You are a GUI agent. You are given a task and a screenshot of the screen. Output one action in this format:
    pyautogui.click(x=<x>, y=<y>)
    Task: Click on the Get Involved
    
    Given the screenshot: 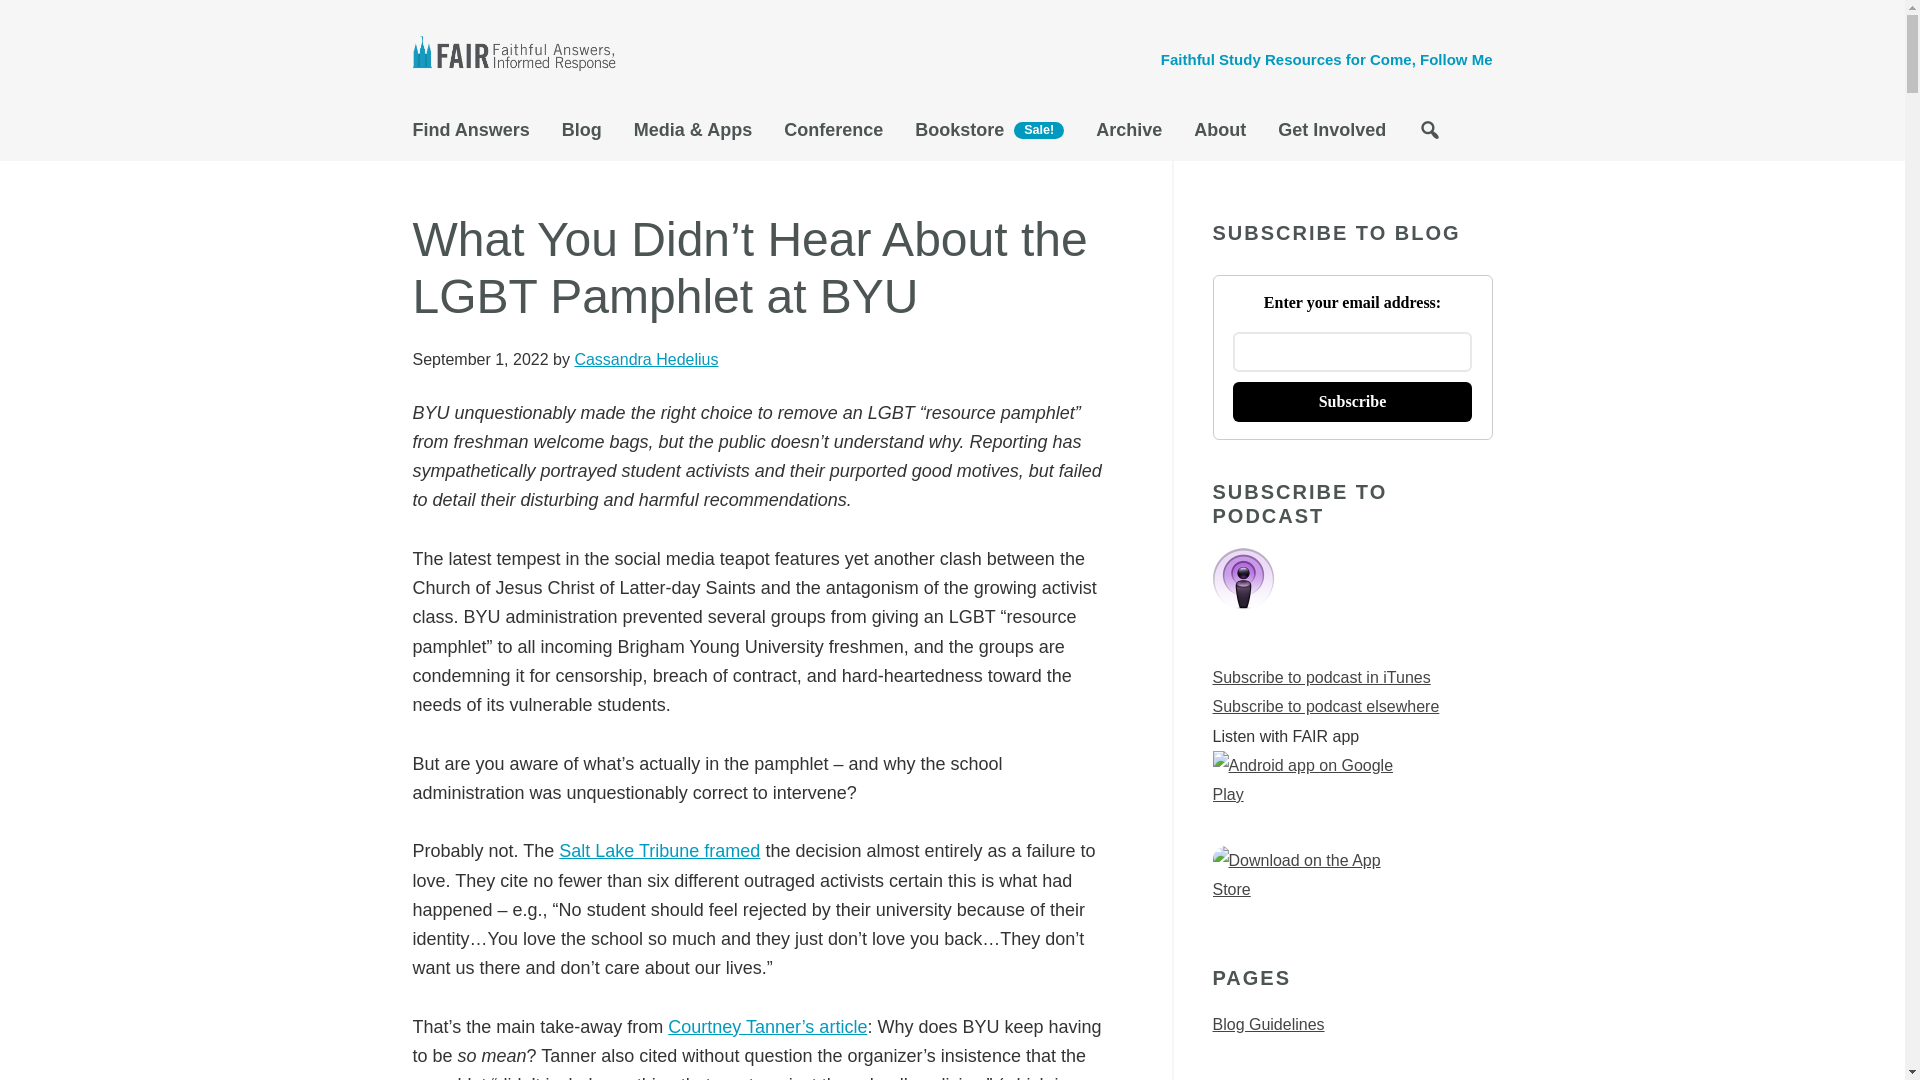 What is the action you would take?
    pyautogui.click(x=1331, y=135)
    